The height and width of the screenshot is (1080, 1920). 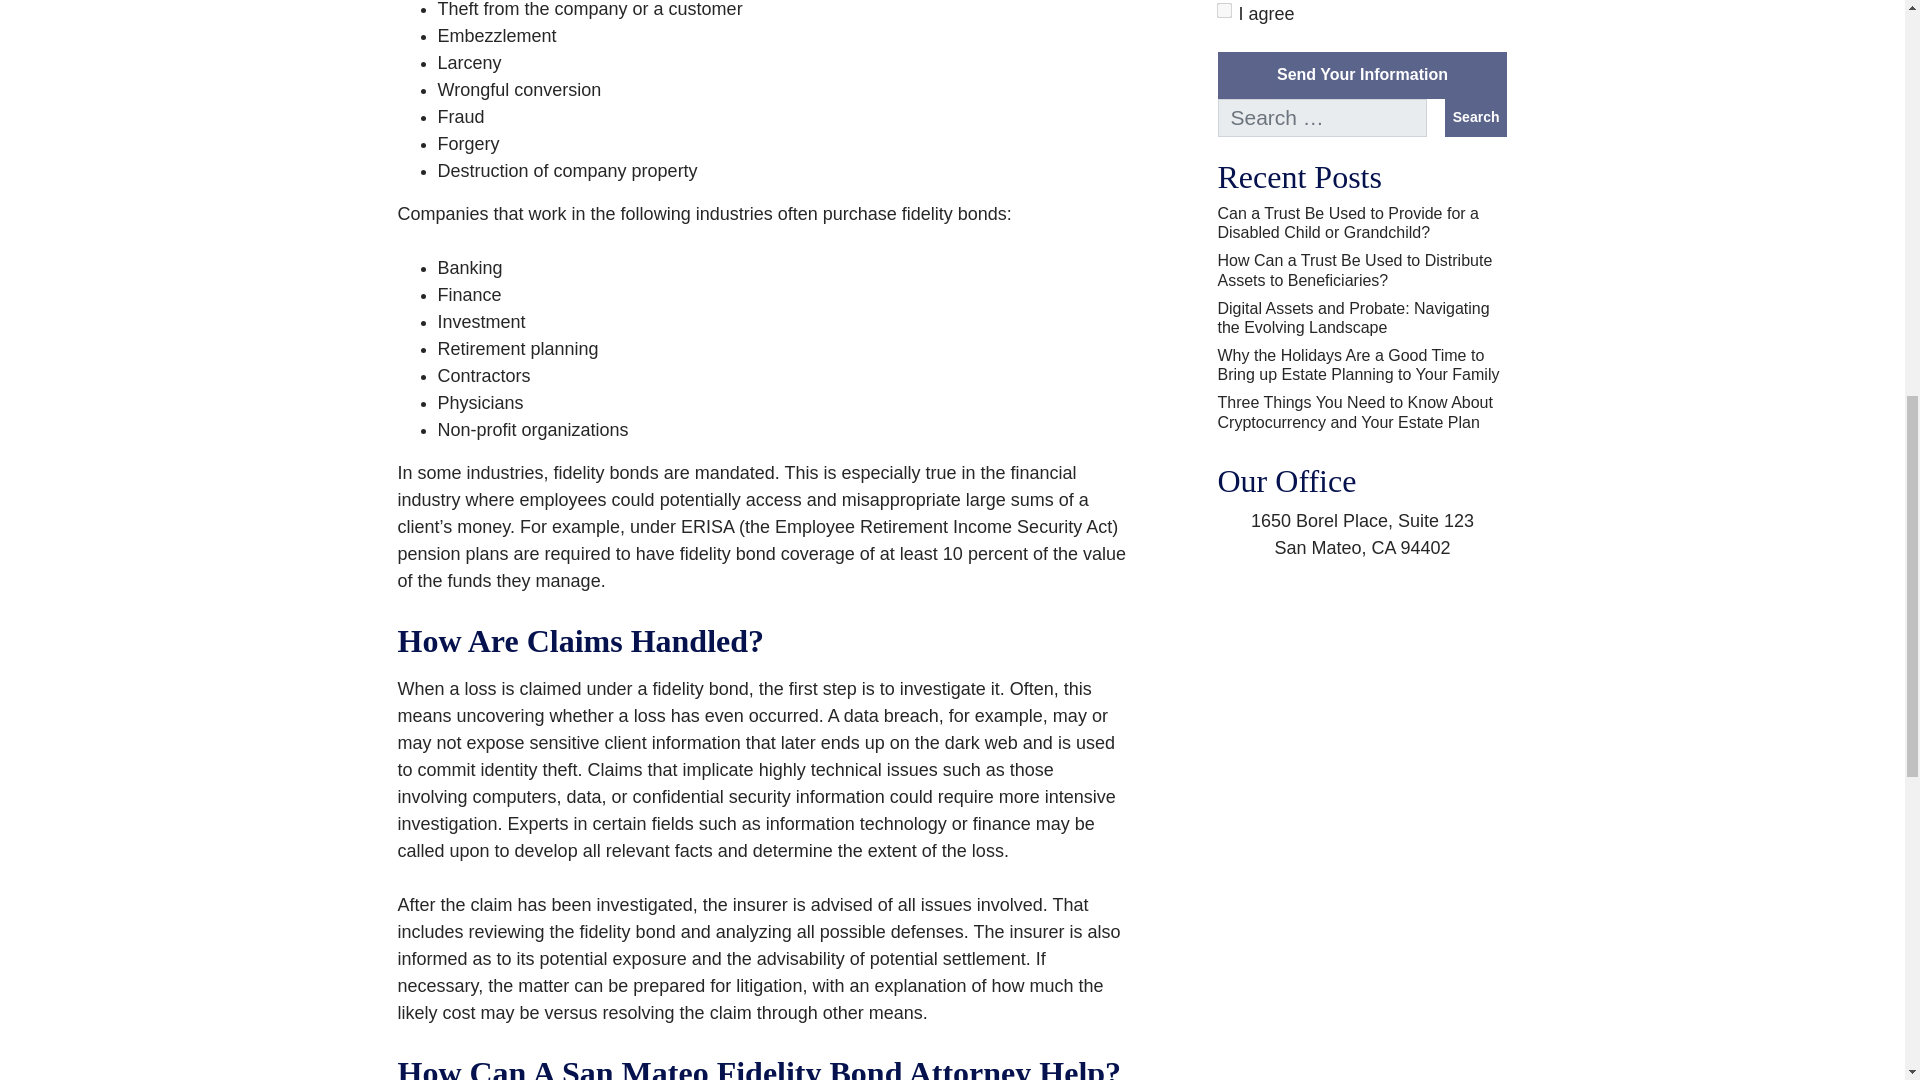 What do you see at coordinates (1222, 10) in the screenshot?
I see `I agree` at bounding box center [1222, 10].